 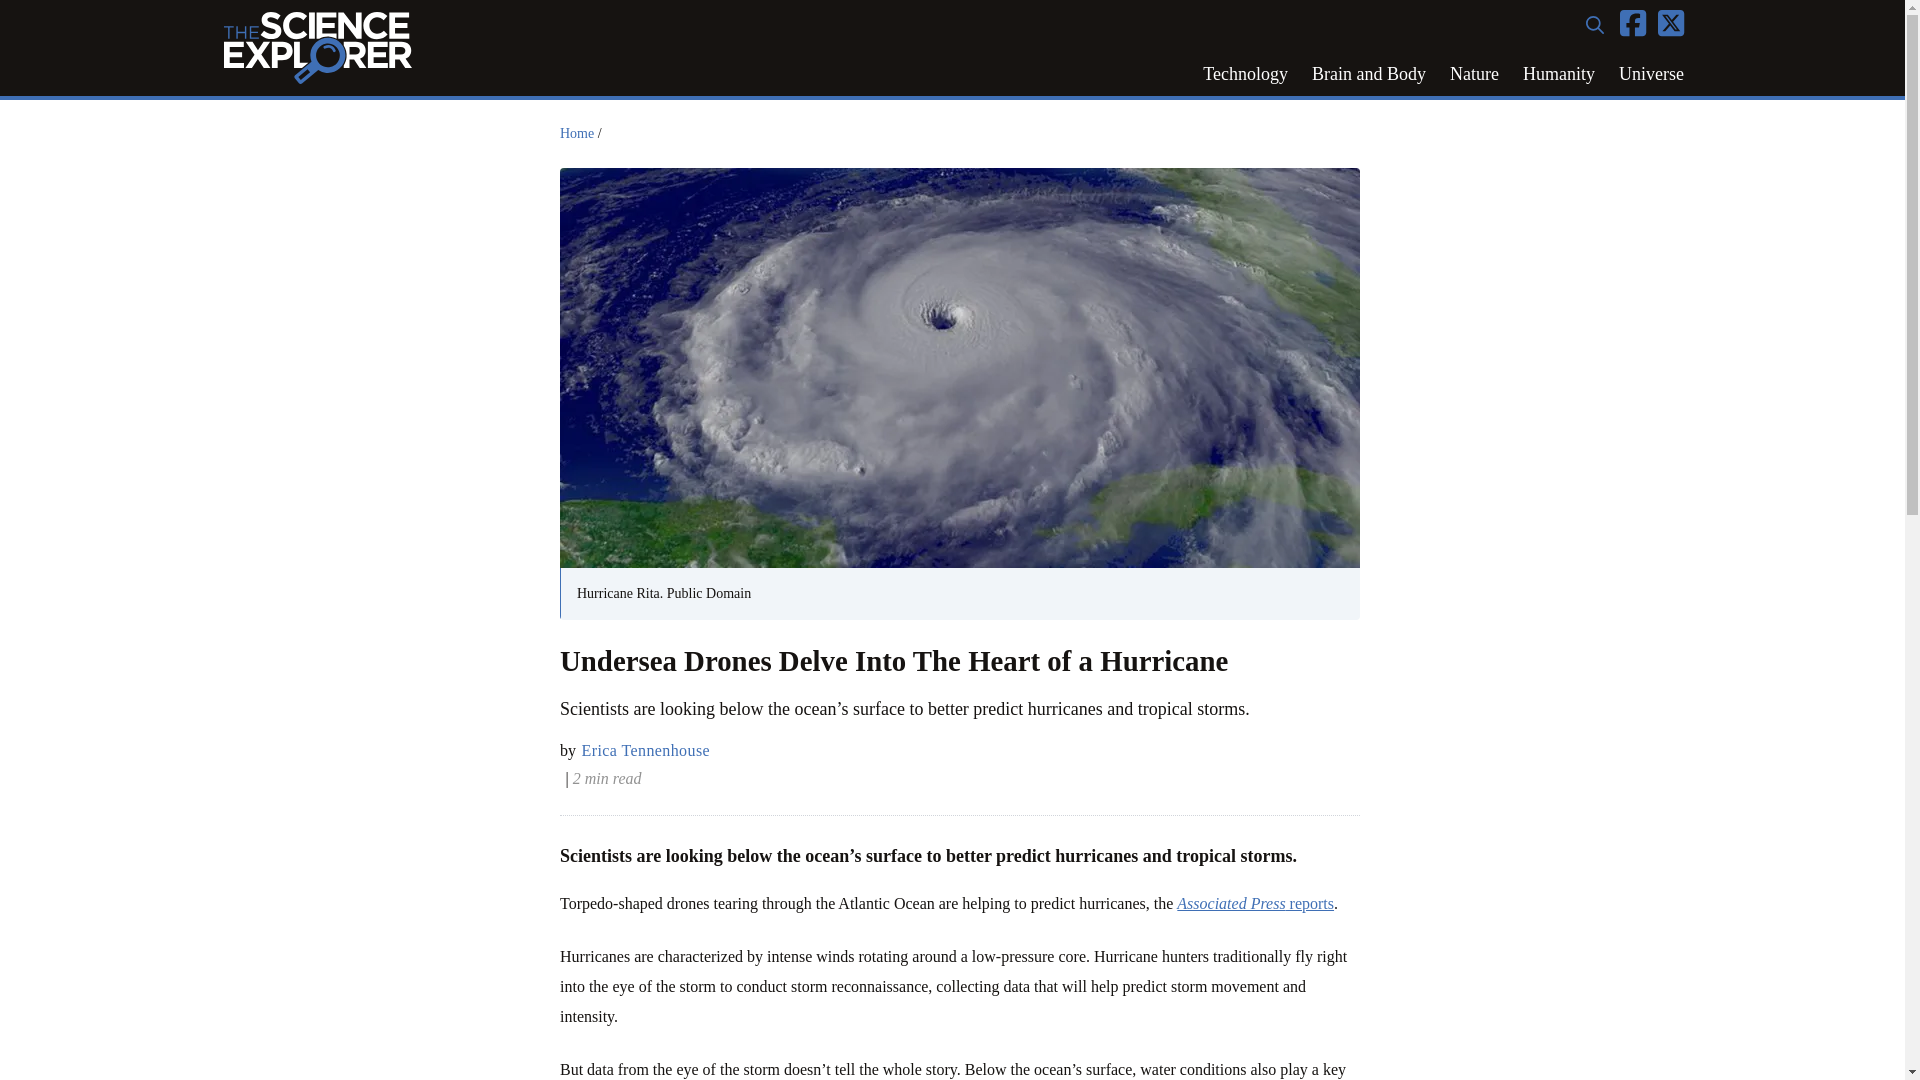 What do you see at coordinates (1244, 74) in the screenshot?
I see `Technology` at bounding box center [1244, 74].